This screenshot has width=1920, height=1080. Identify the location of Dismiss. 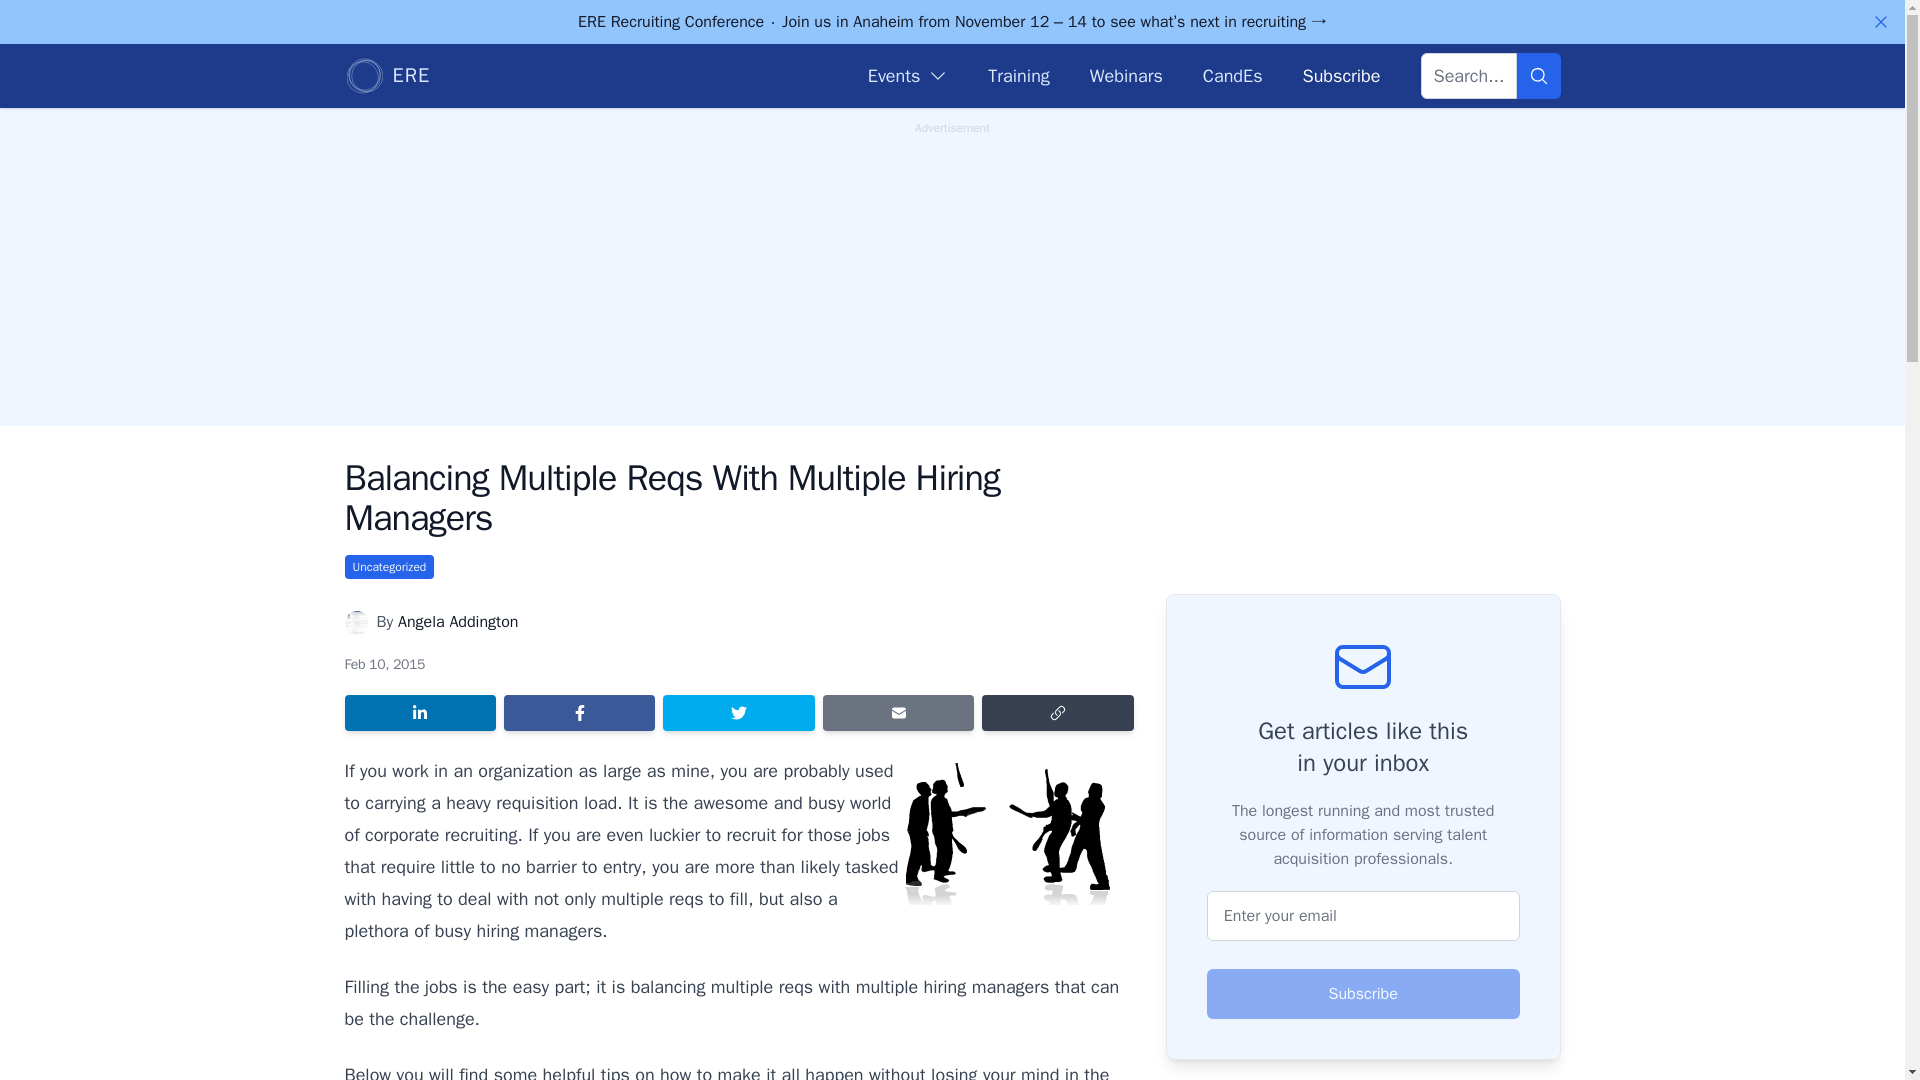
(1880, 22).